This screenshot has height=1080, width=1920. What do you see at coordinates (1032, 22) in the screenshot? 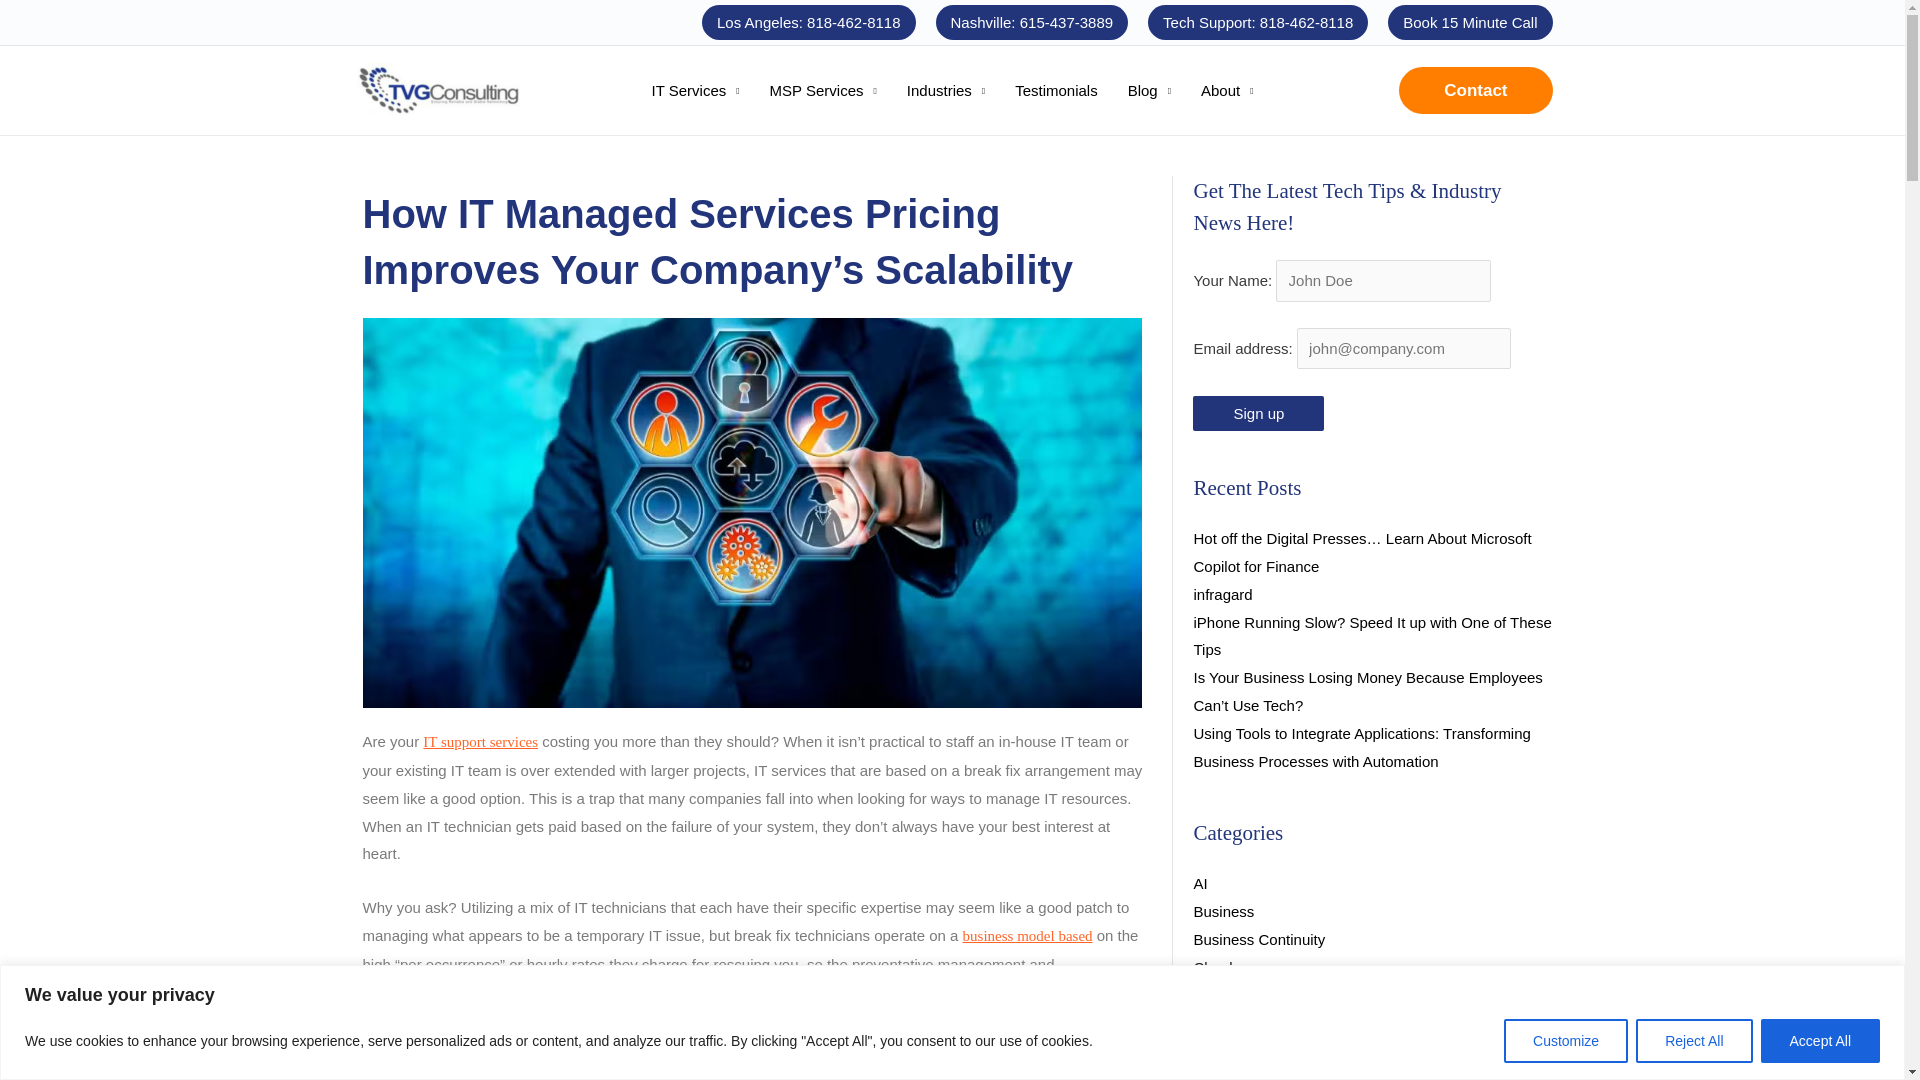
I see `Nashville: 615-437-3889` at bounding box center [1032, 22].